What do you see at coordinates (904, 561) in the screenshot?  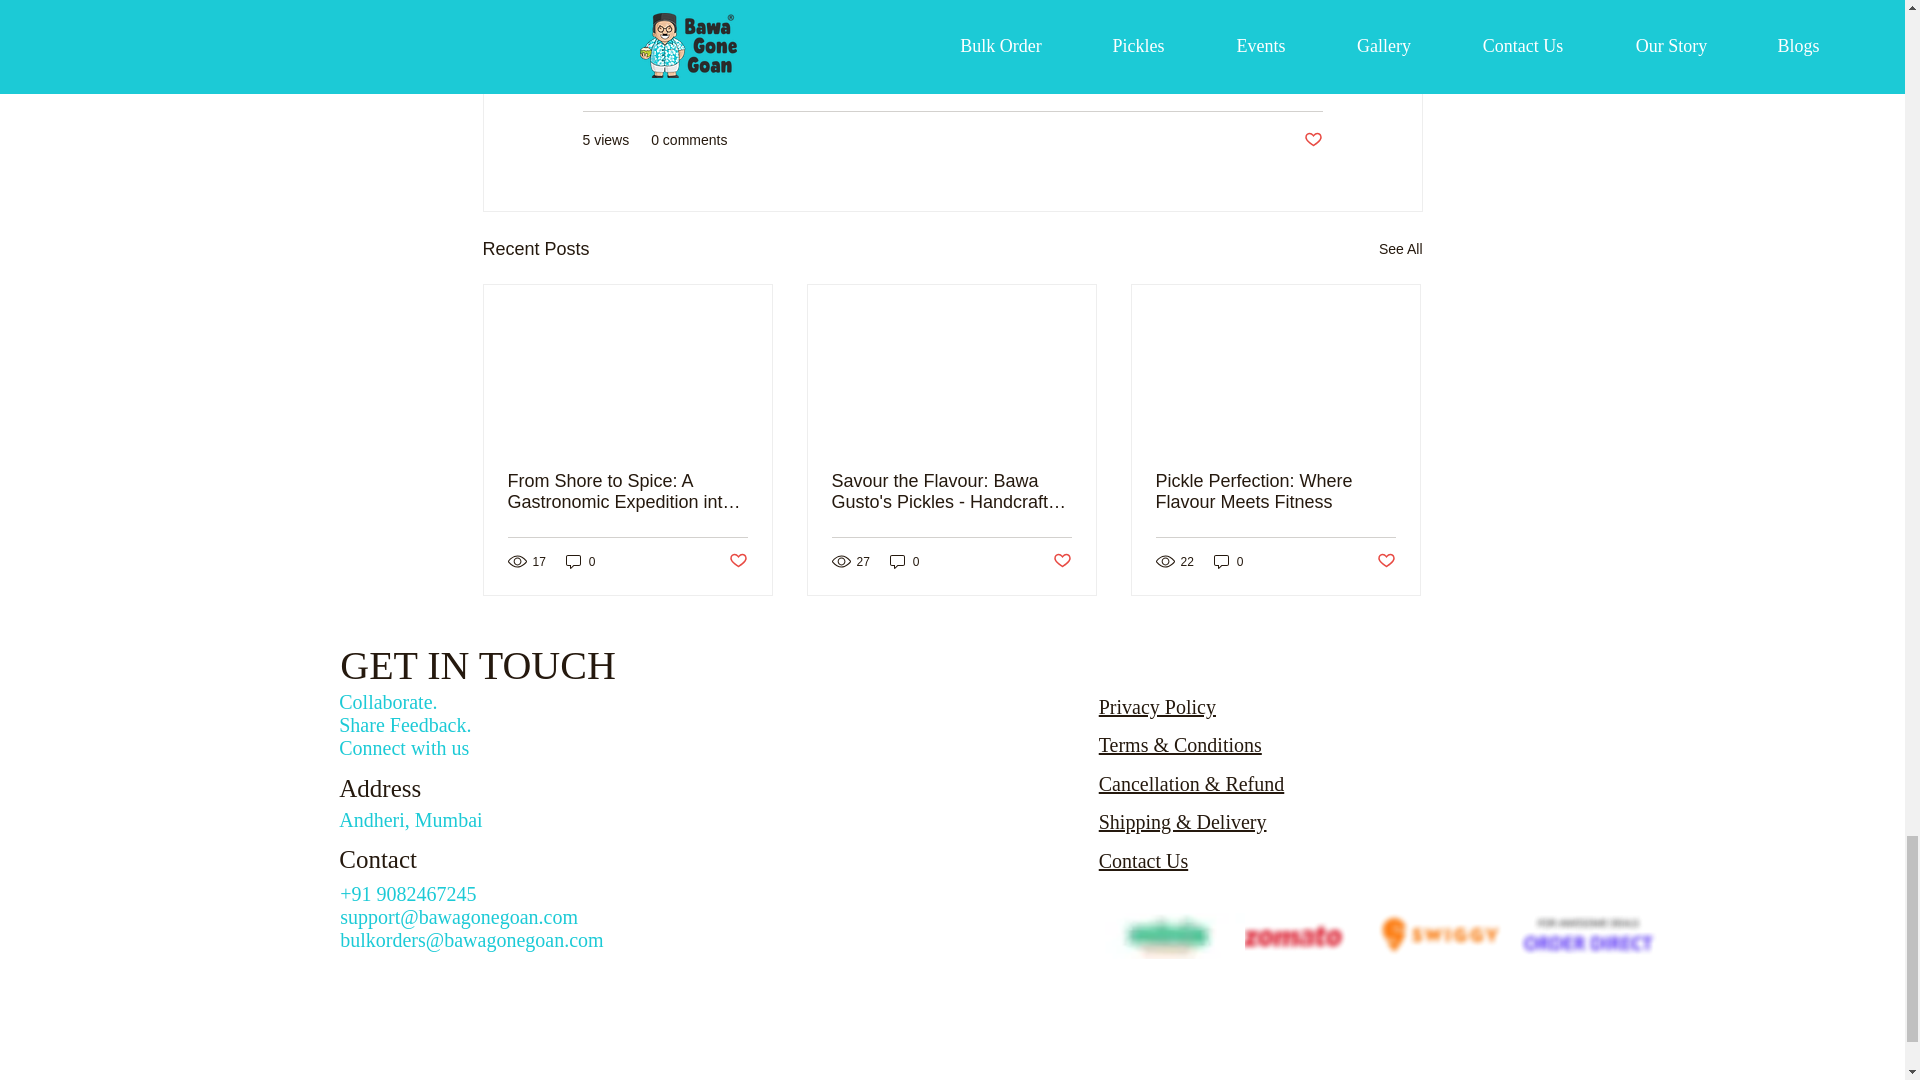 I see `0` at bounding box center [904, 561].